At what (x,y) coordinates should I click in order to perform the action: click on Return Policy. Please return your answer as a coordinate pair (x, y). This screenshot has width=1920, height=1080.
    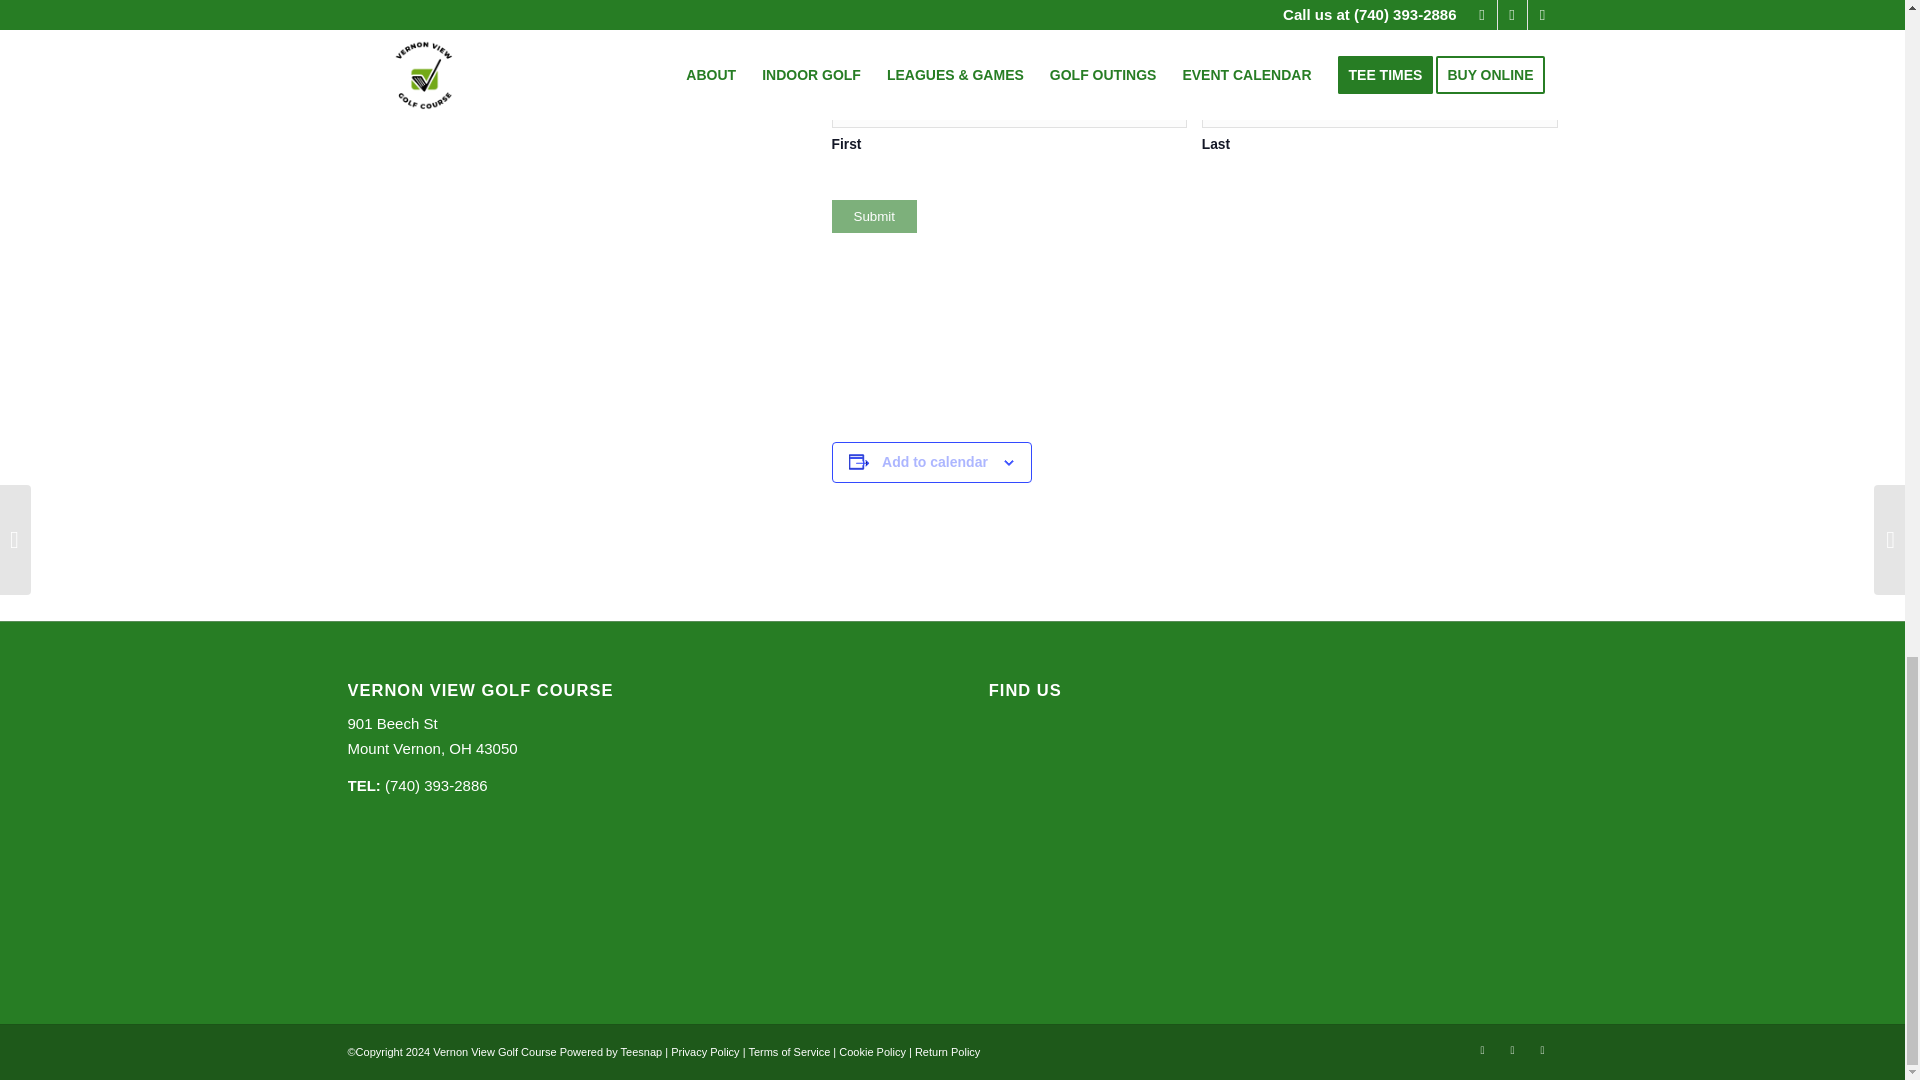
    Looking at the image, I should click on (947, 1052).